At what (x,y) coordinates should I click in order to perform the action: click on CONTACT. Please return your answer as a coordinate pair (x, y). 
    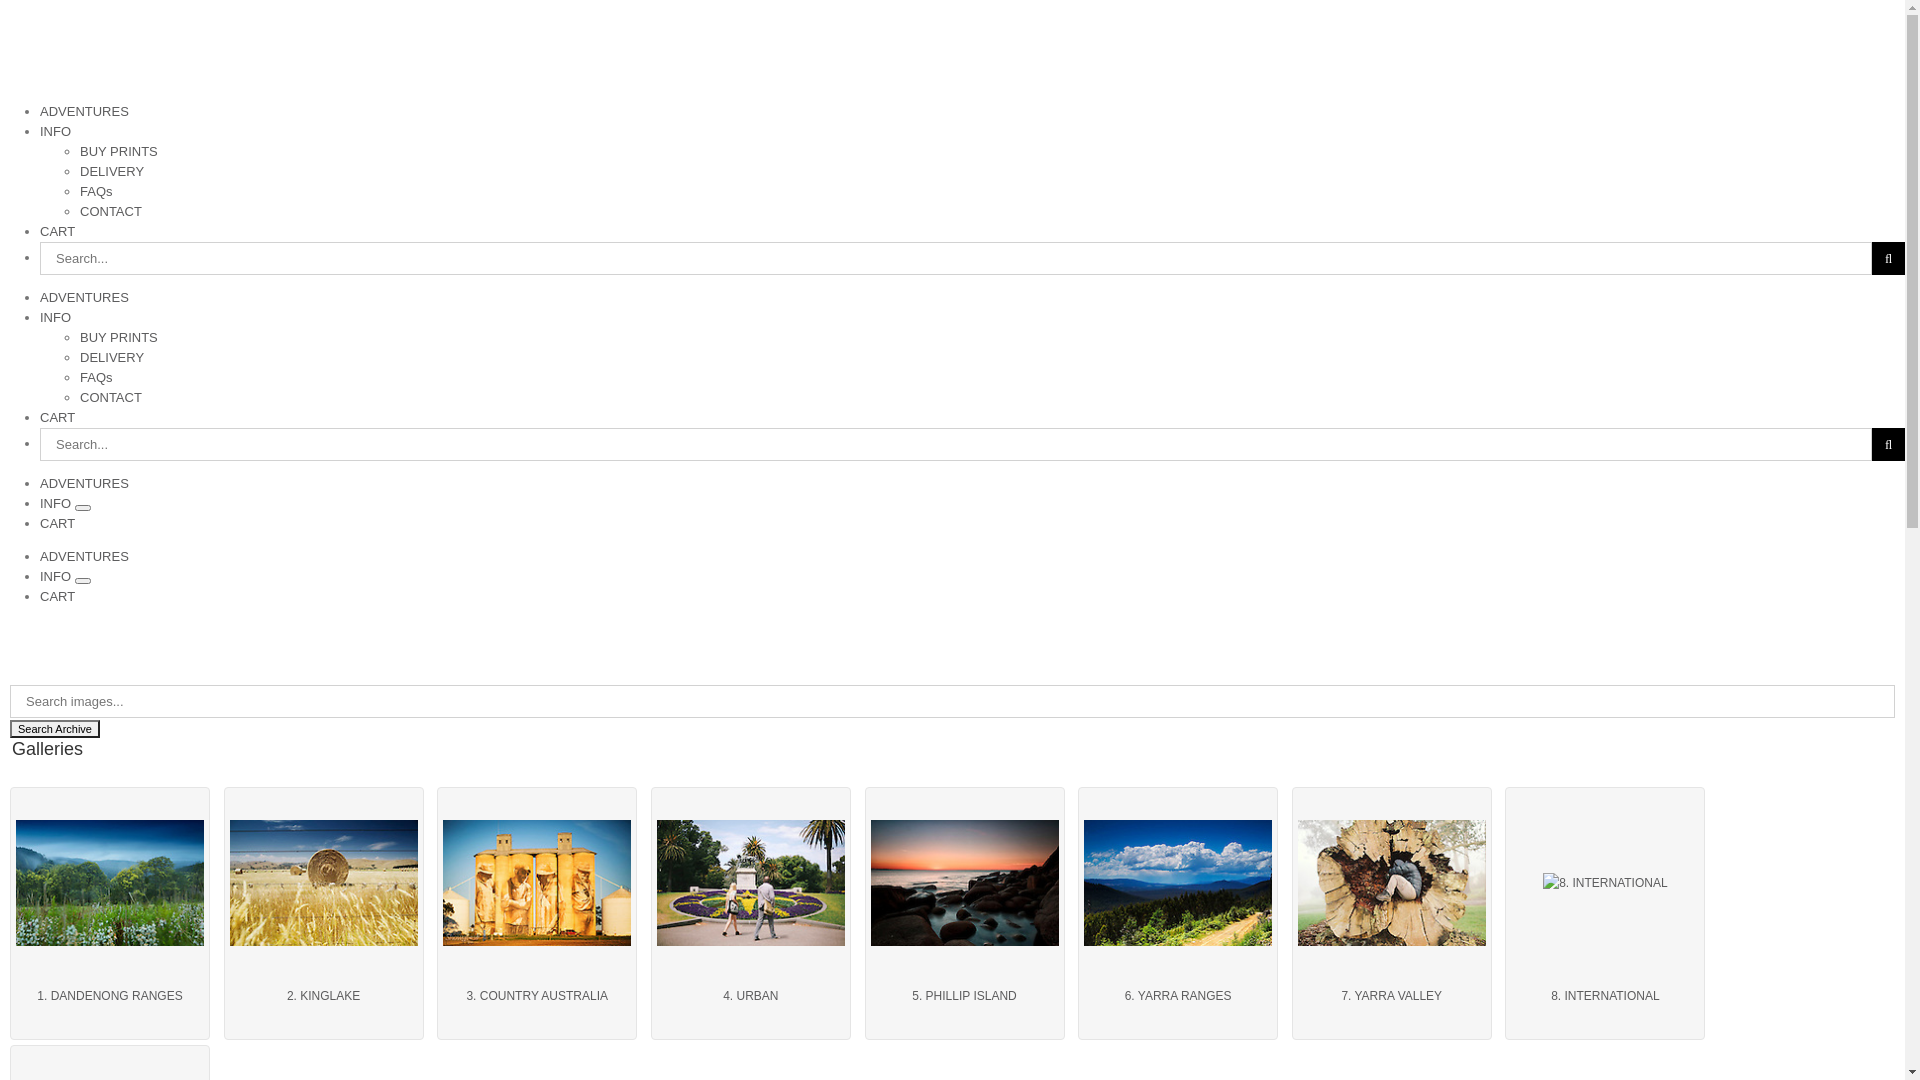
    Looking at the image, I should click on (111, 398).